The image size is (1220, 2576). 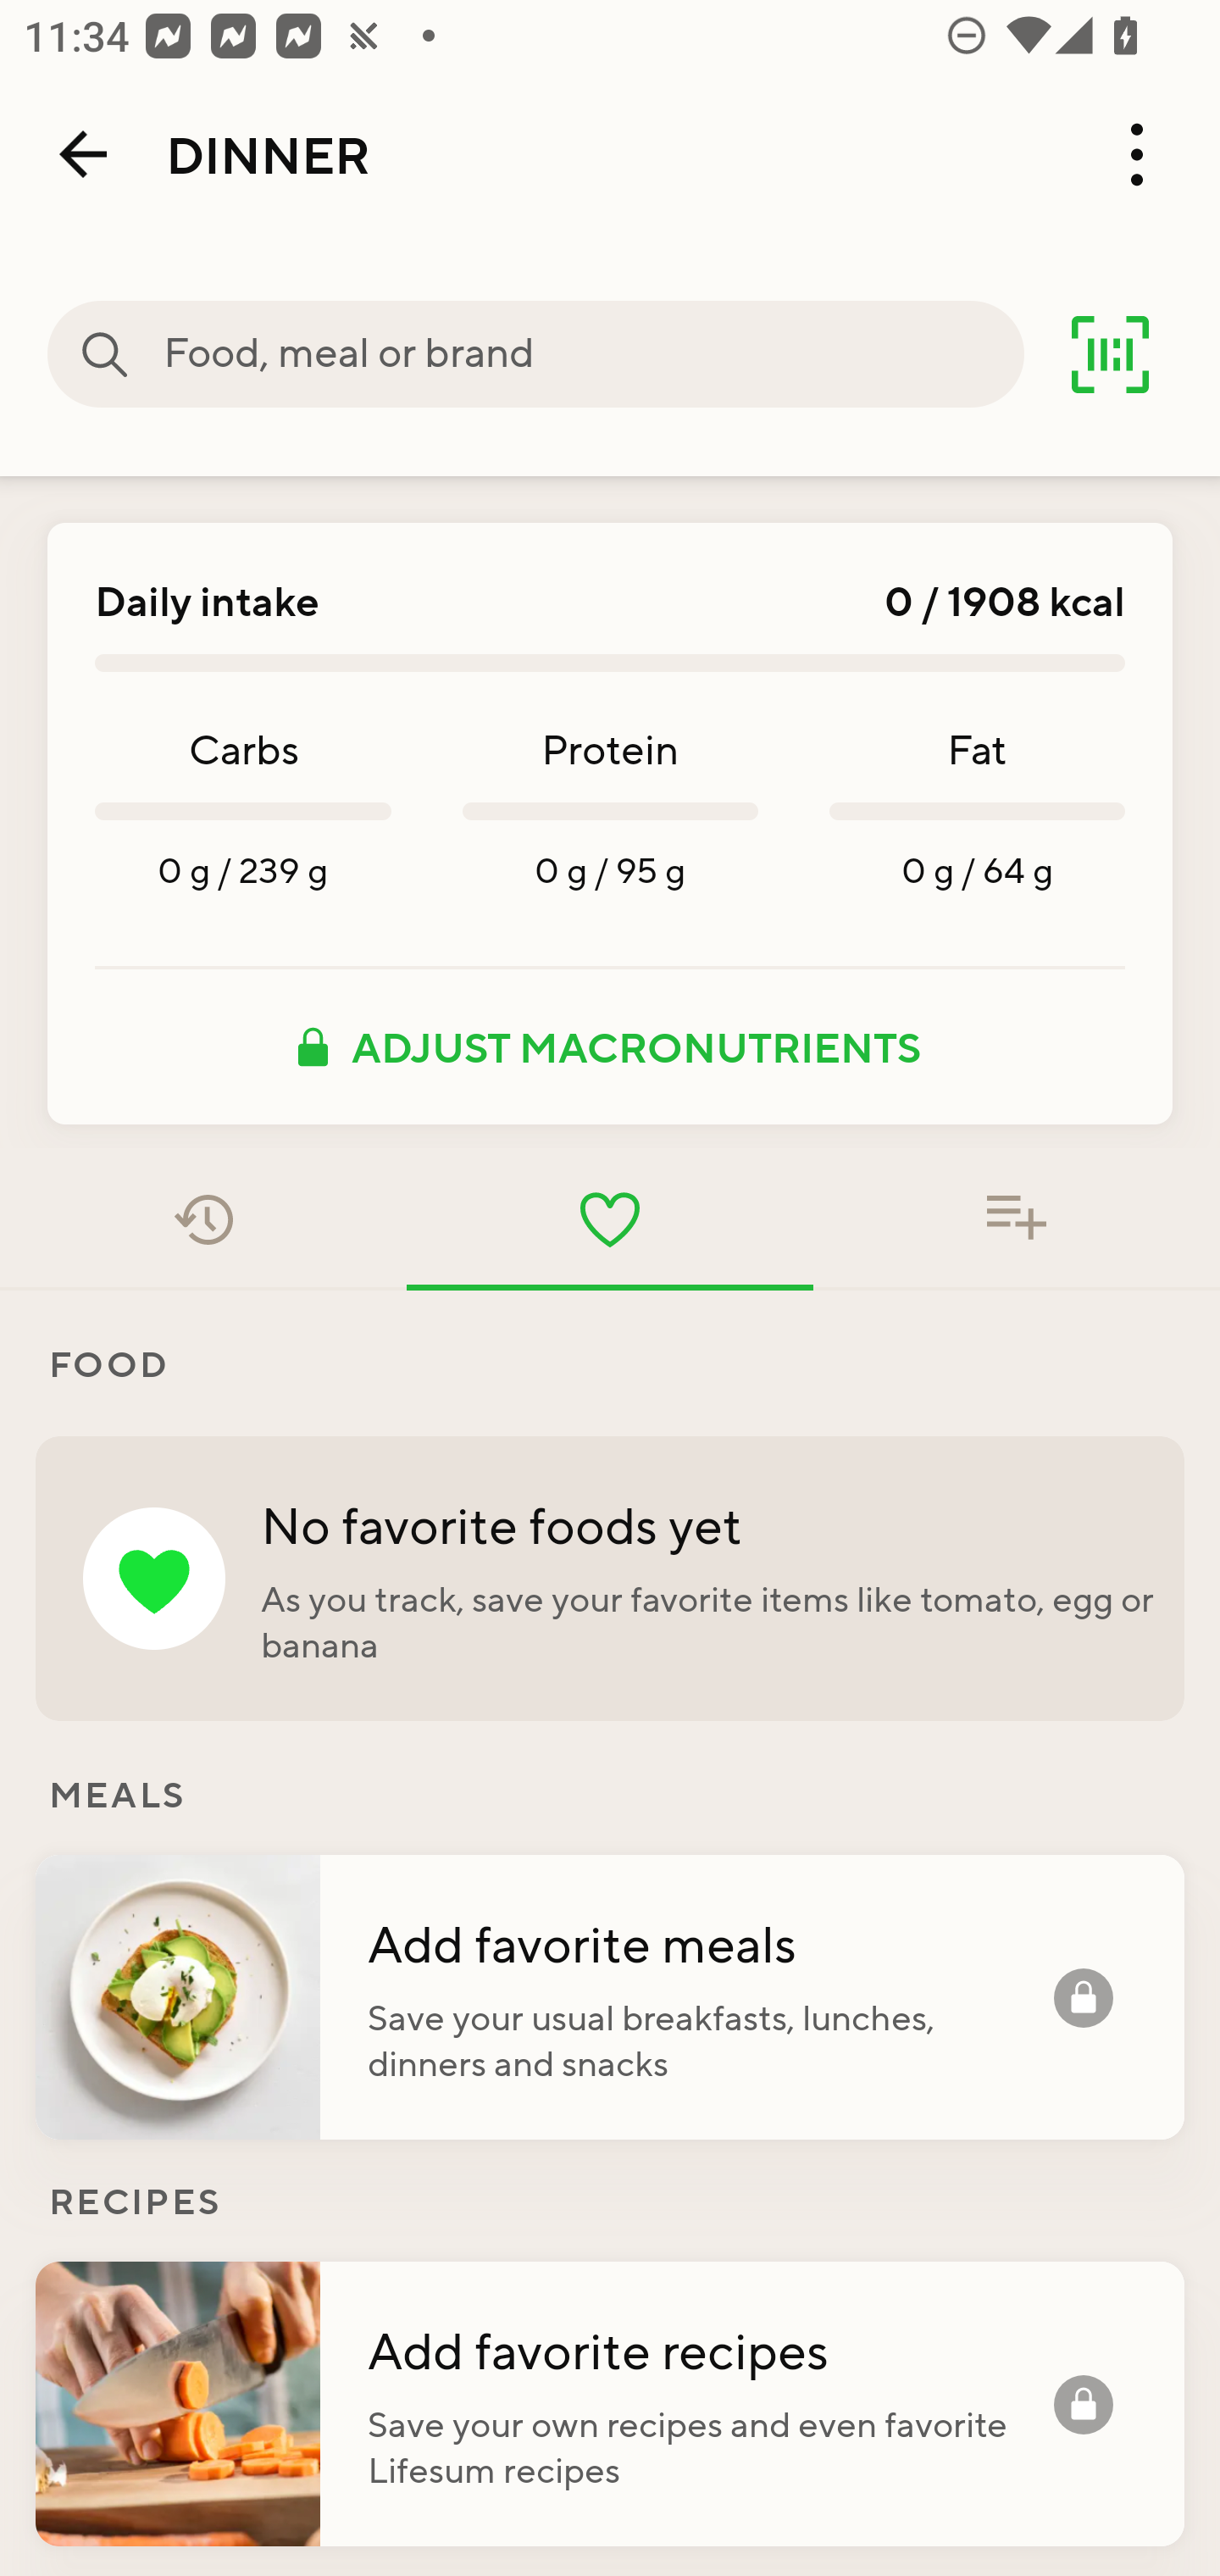 I want to click on ADJUST MACRONUTRIENTS, so click(x=610, y=1046).